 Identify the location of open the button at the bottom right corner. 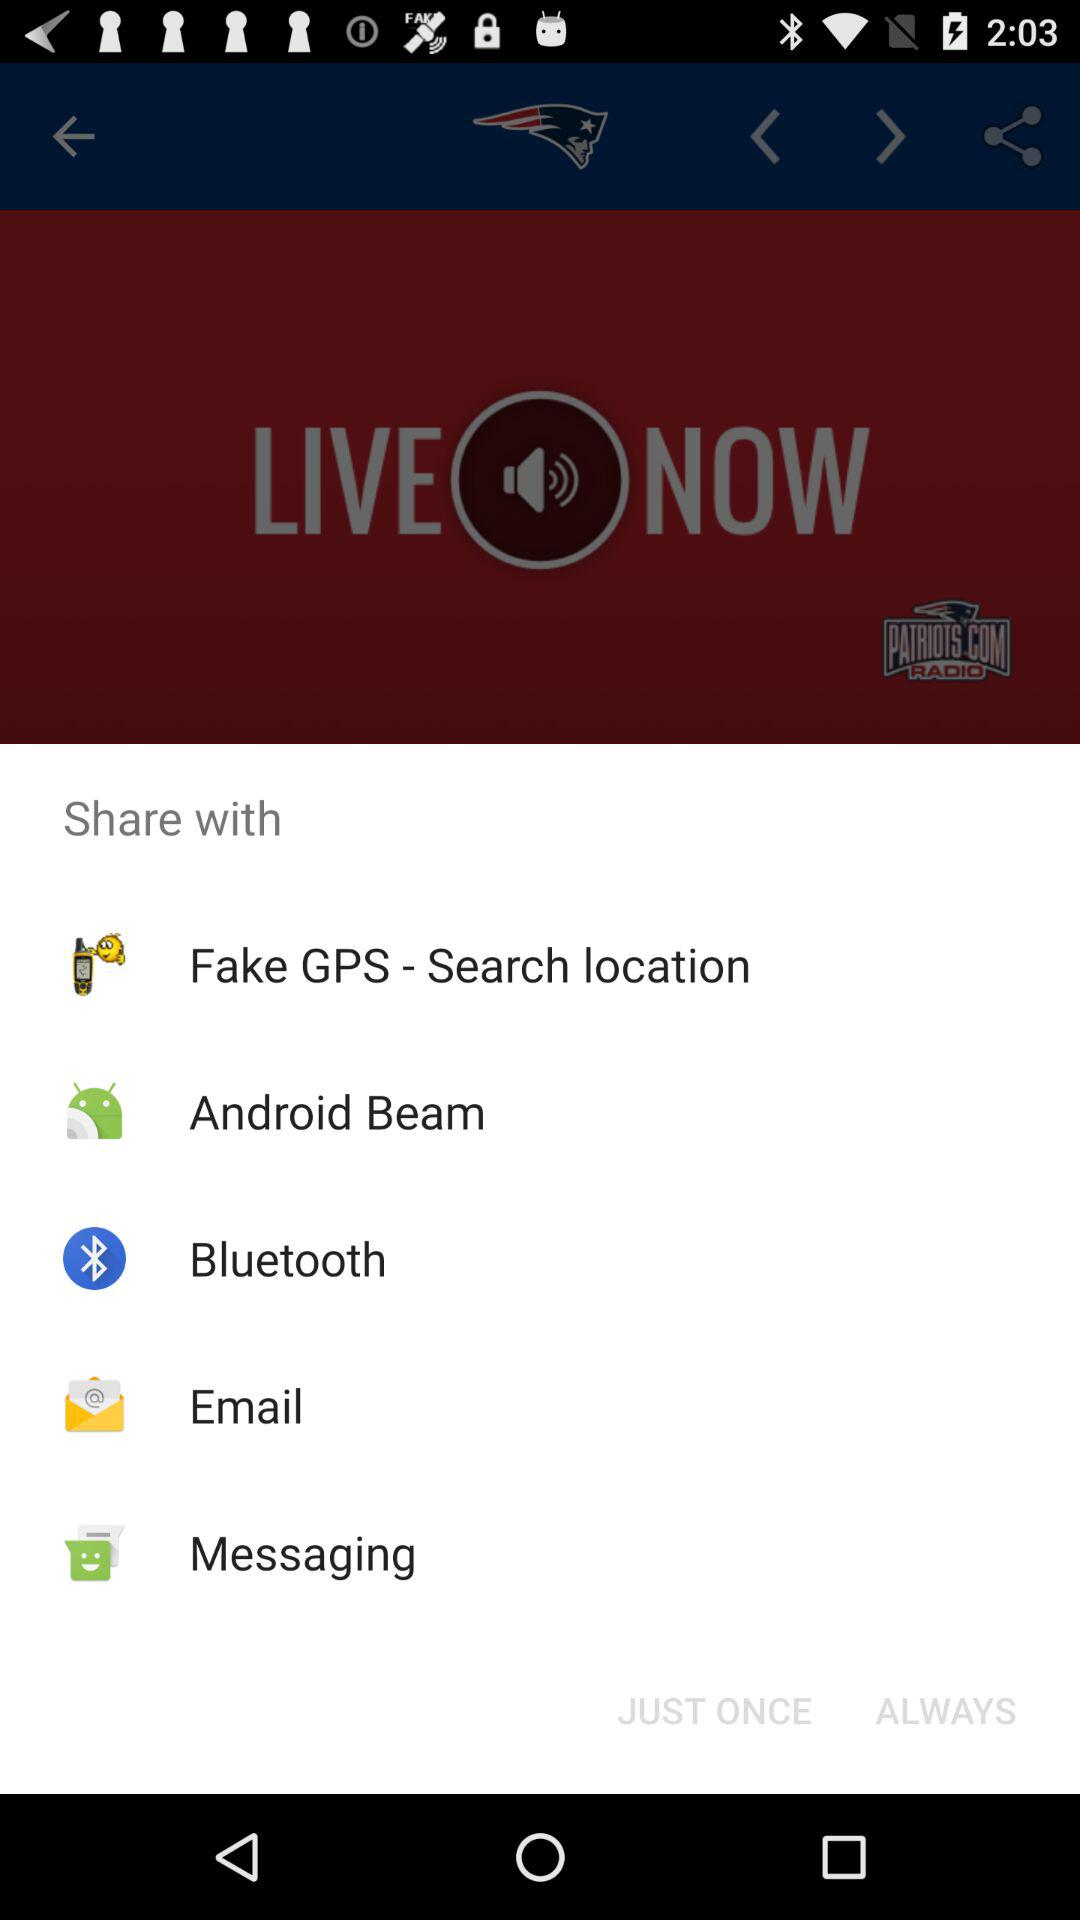
(946, 1710).